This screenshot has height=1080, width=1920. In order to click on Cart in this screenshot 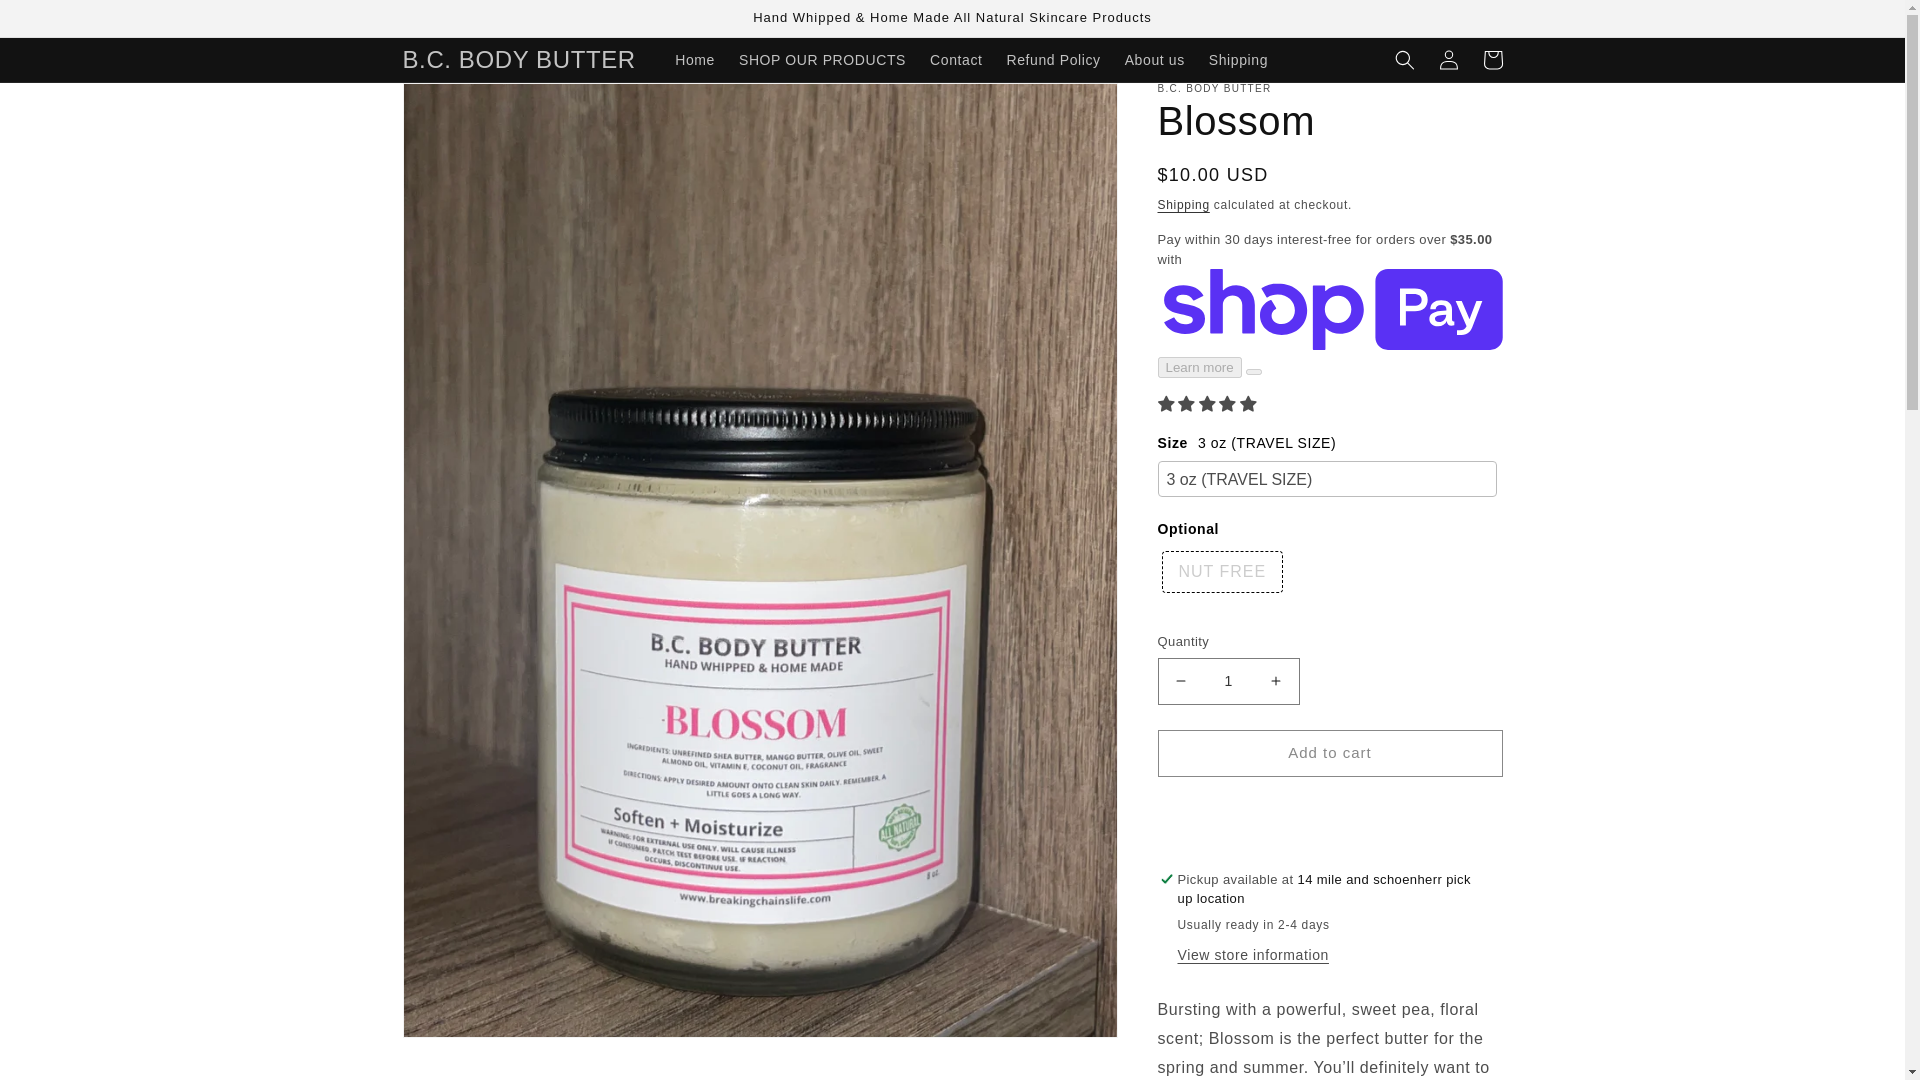, I will do `click(1492, 60)`.